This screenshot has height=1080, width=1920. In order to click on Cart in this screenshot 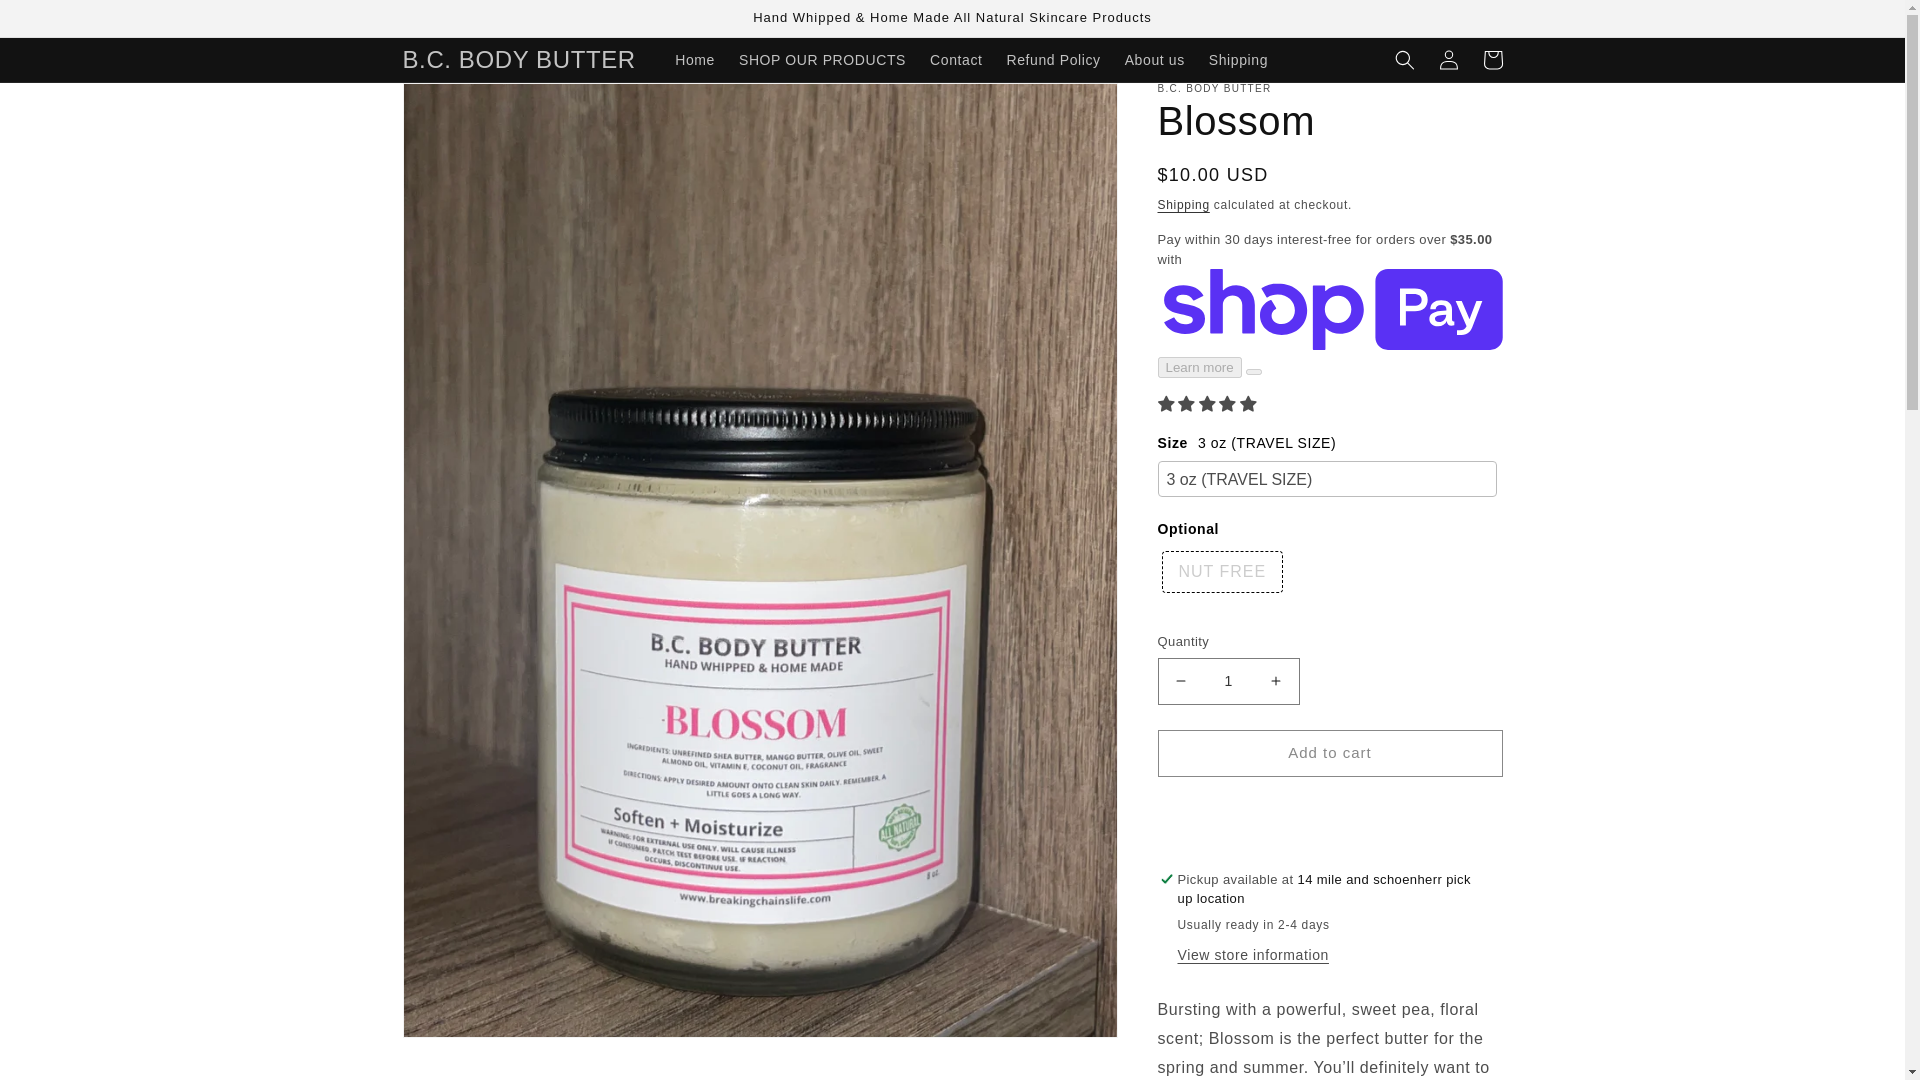, I will do `click(1492, 60)`.